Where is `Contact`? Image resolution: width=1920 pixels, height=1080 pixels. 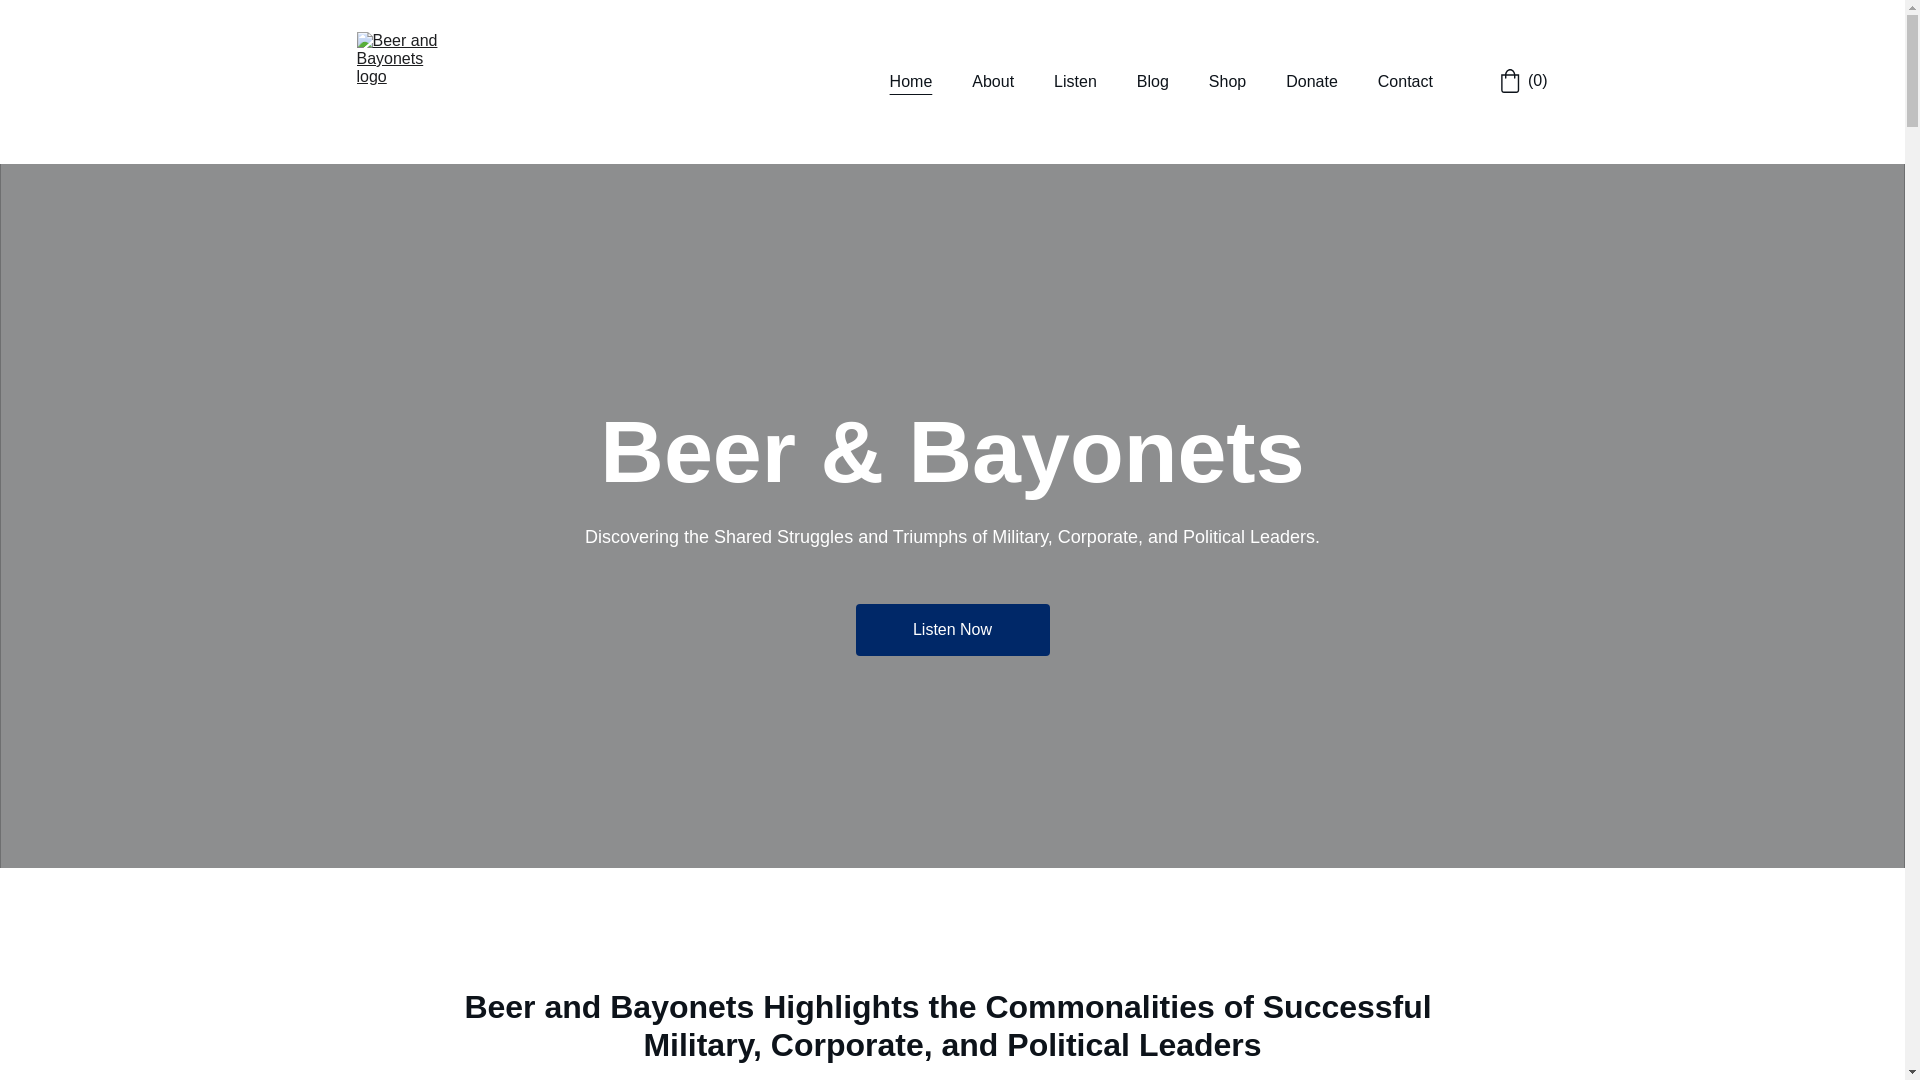 Contact is located at coordinates (1405, 82).